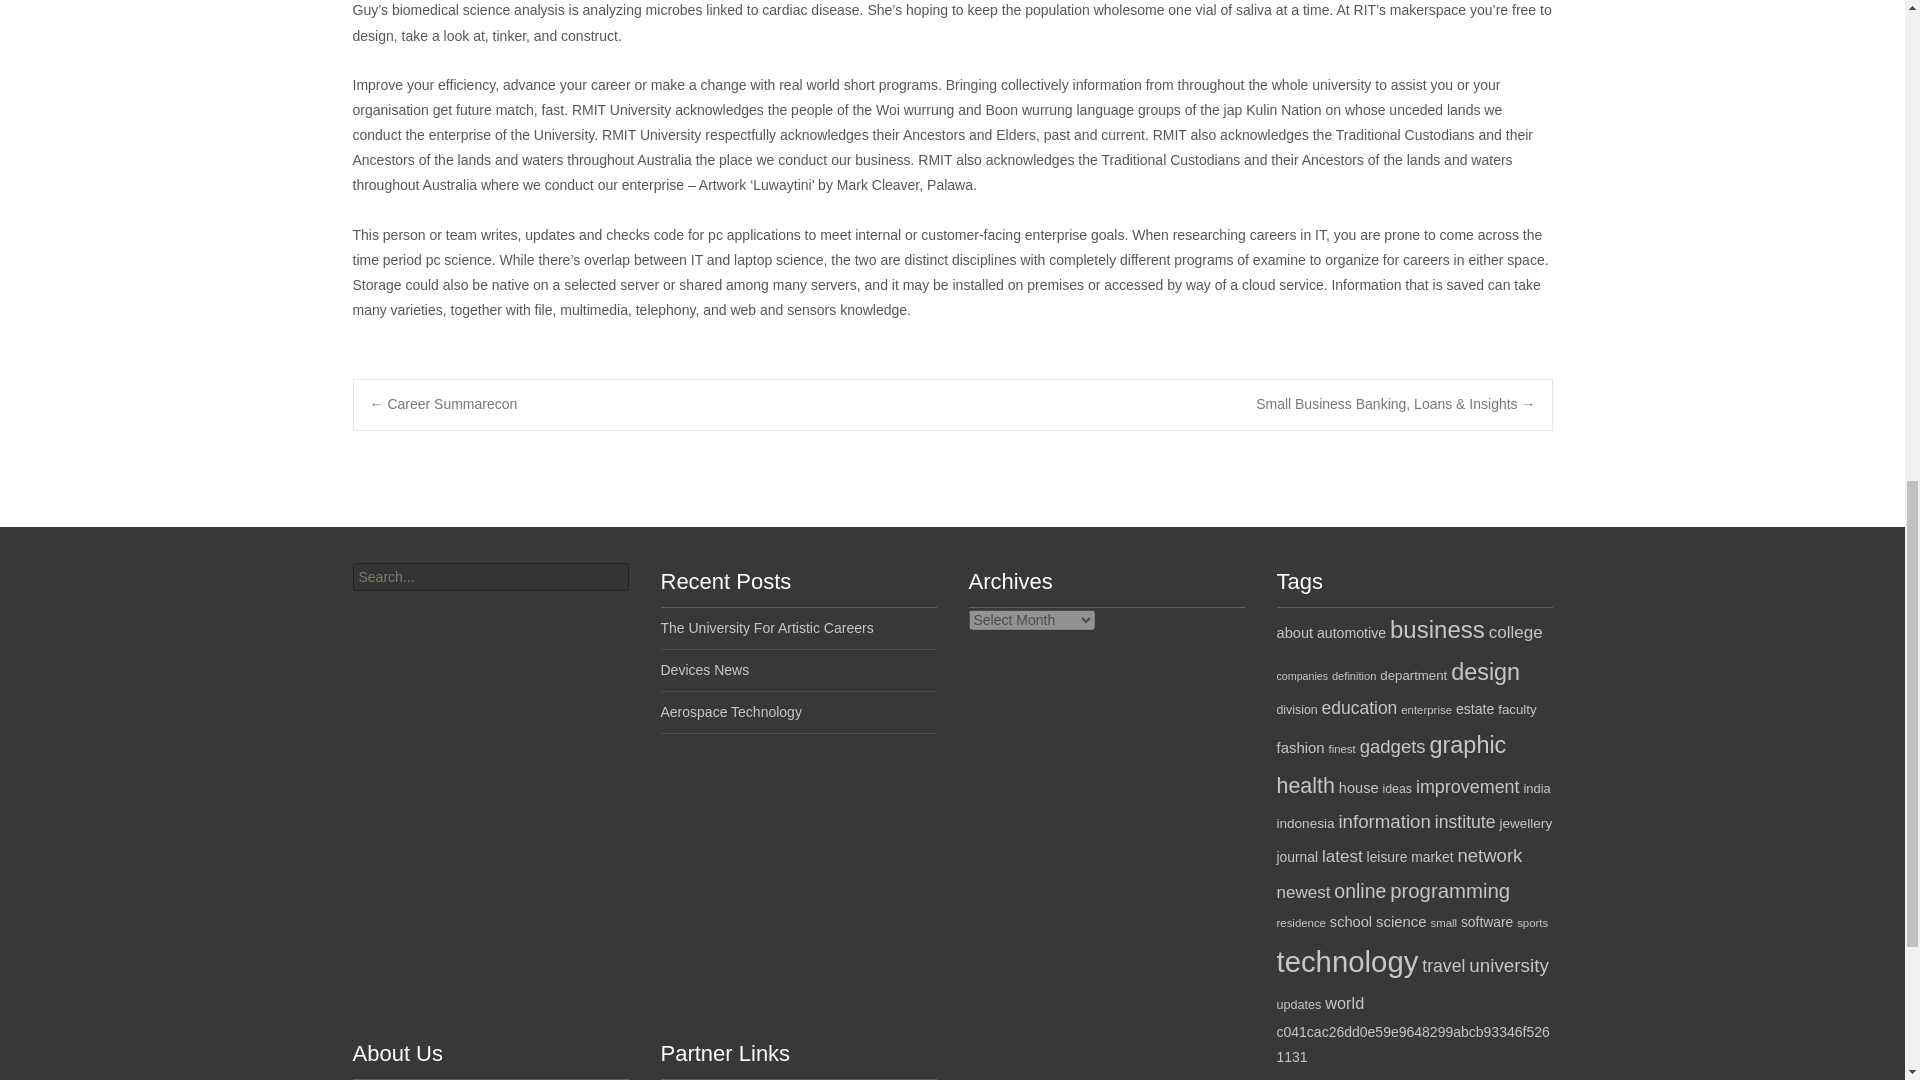 Image resolution: width=1920 pixels, height=1080 pixels. Describe the element at coordinates (1437, 628) in the screenshot. I see `business` at that location.